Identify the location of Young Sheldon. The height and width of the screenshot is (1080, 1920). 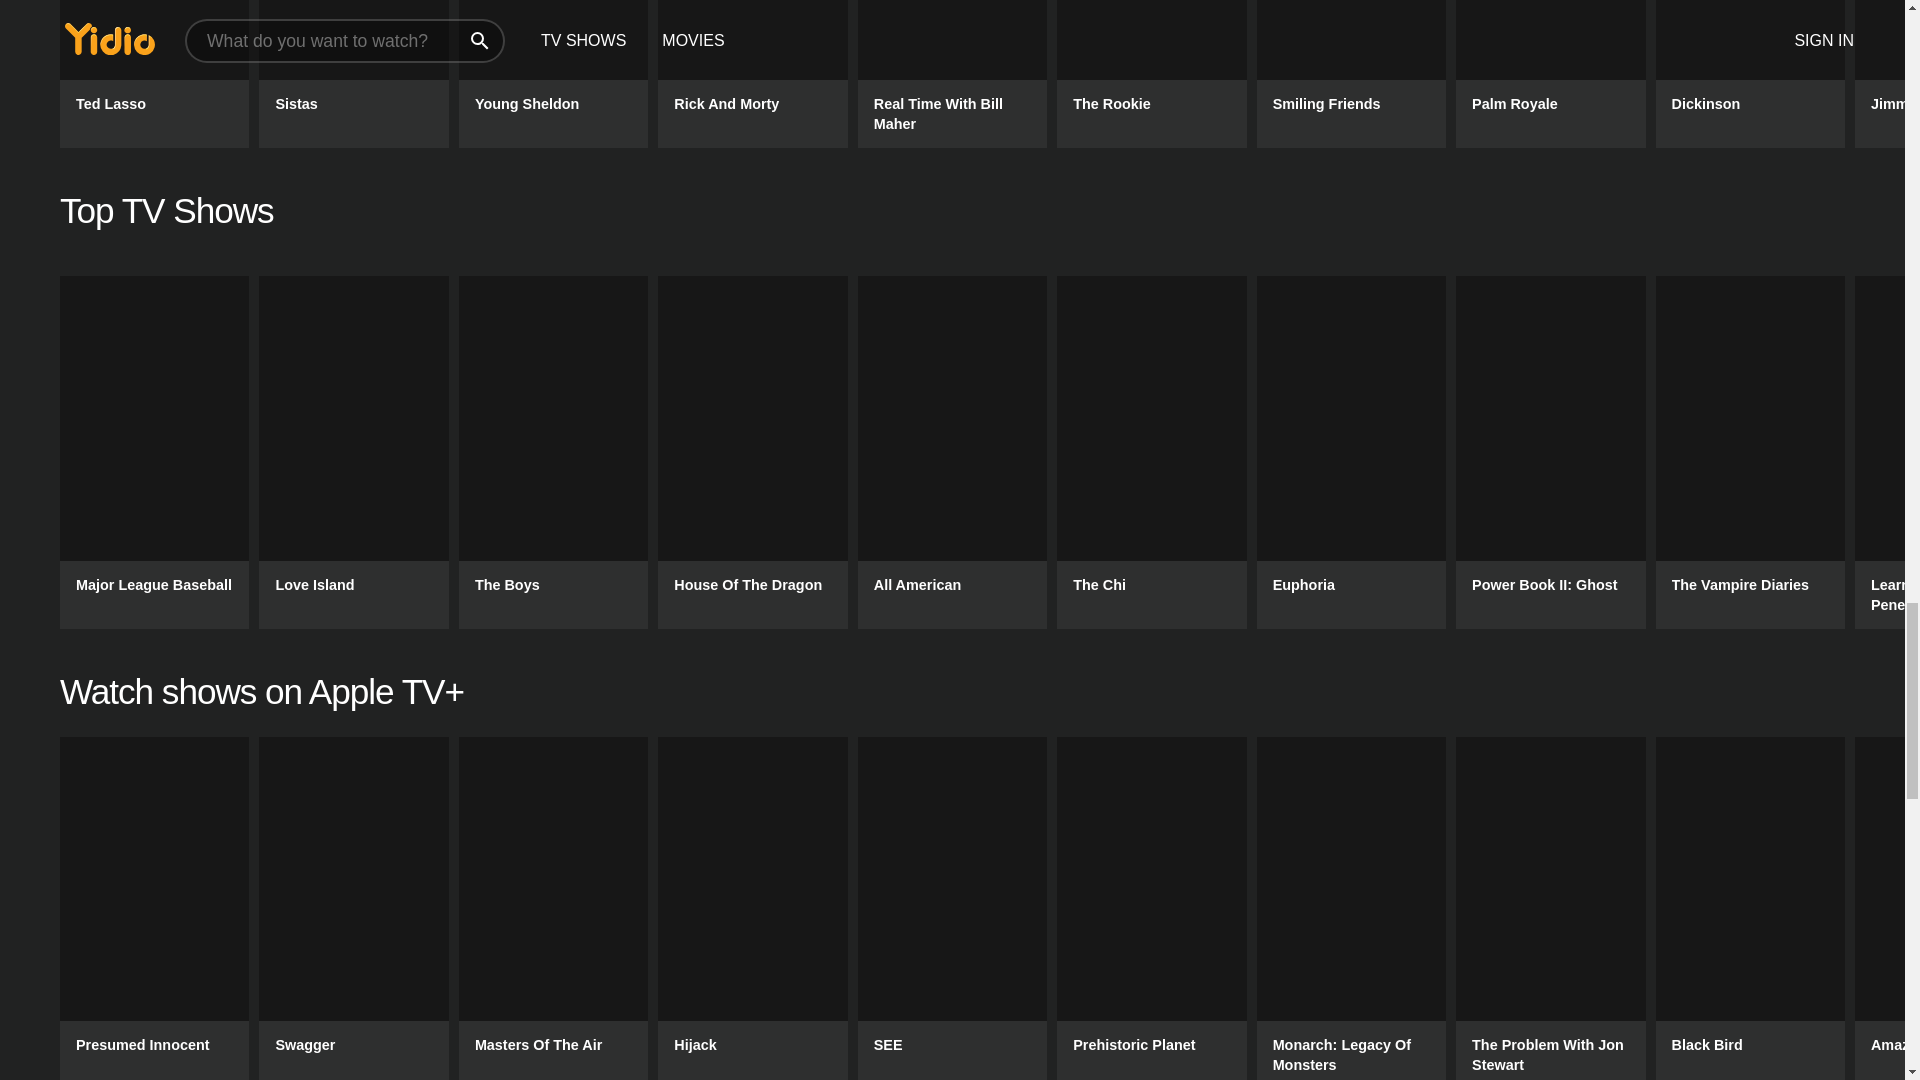
(553, 74).